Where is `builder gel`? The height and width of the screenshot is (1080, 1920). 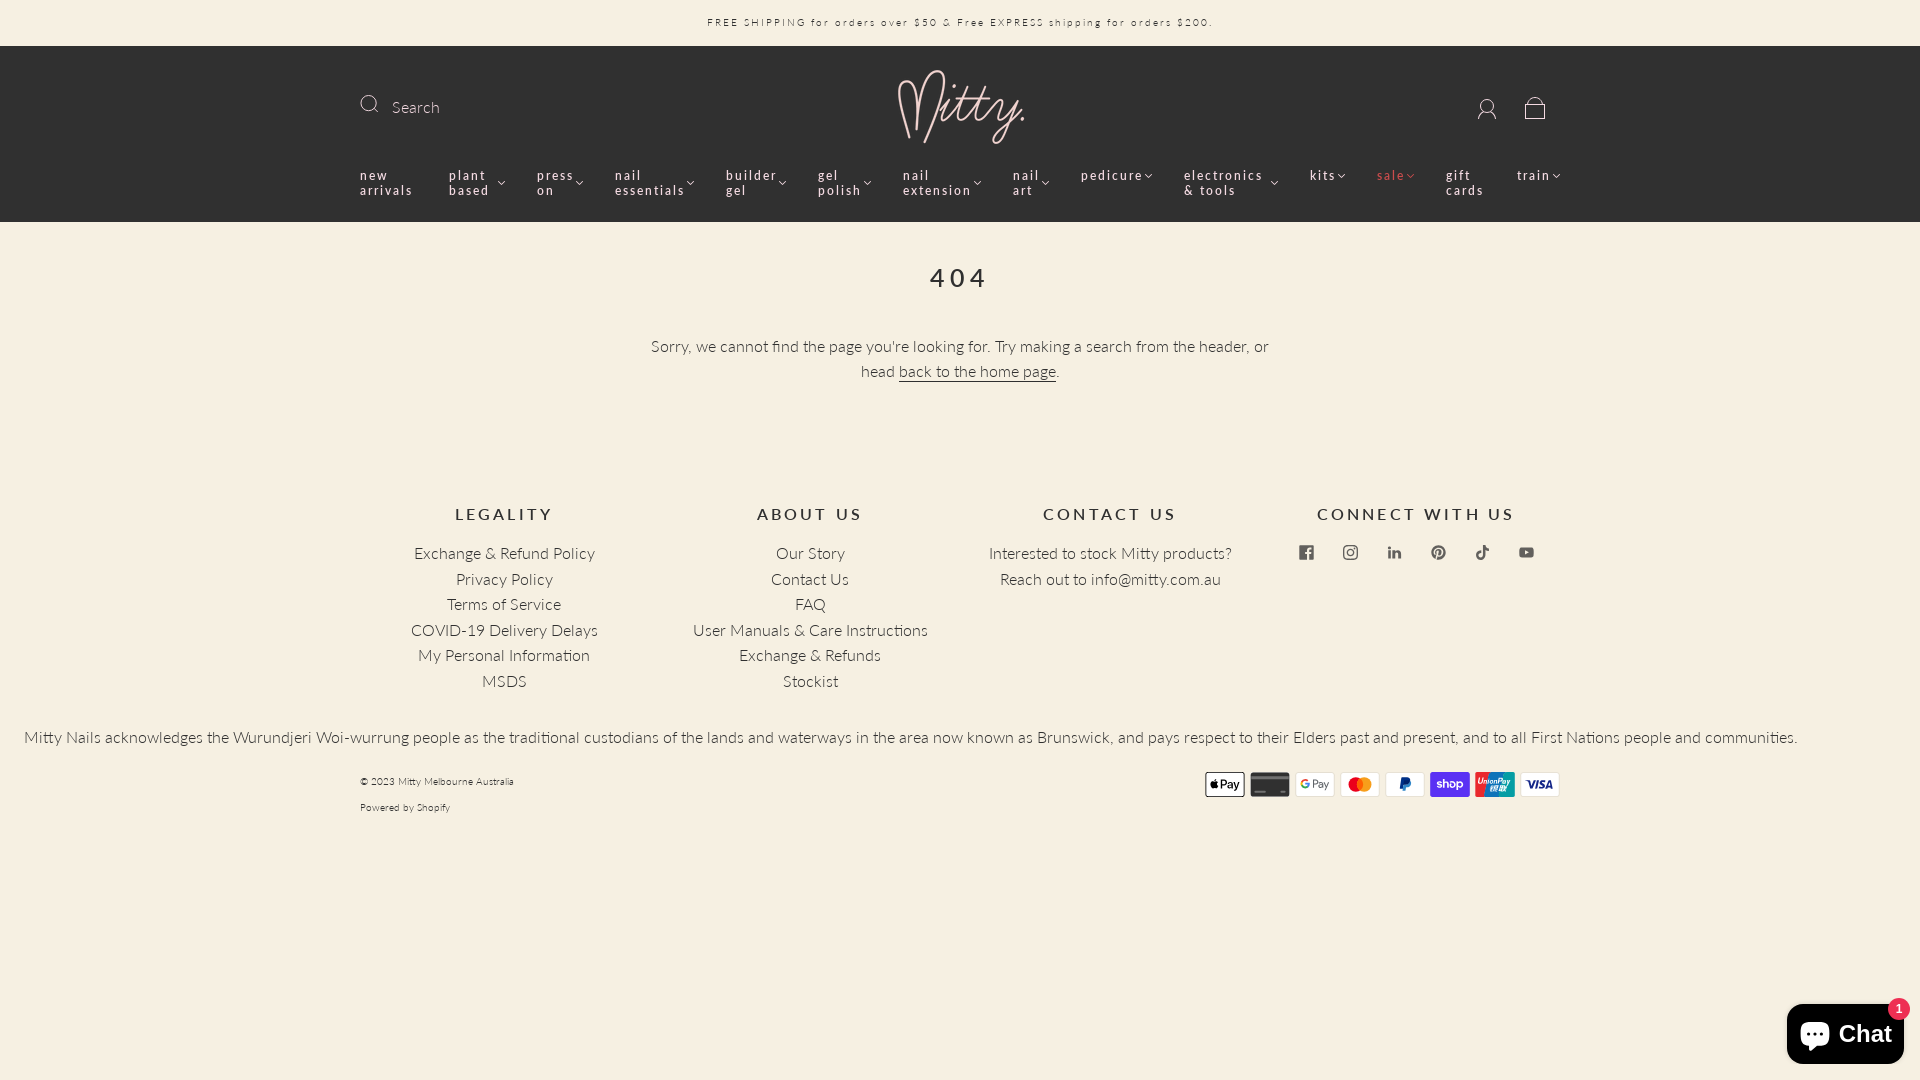
builder gel is located at coordinates (756, 183).